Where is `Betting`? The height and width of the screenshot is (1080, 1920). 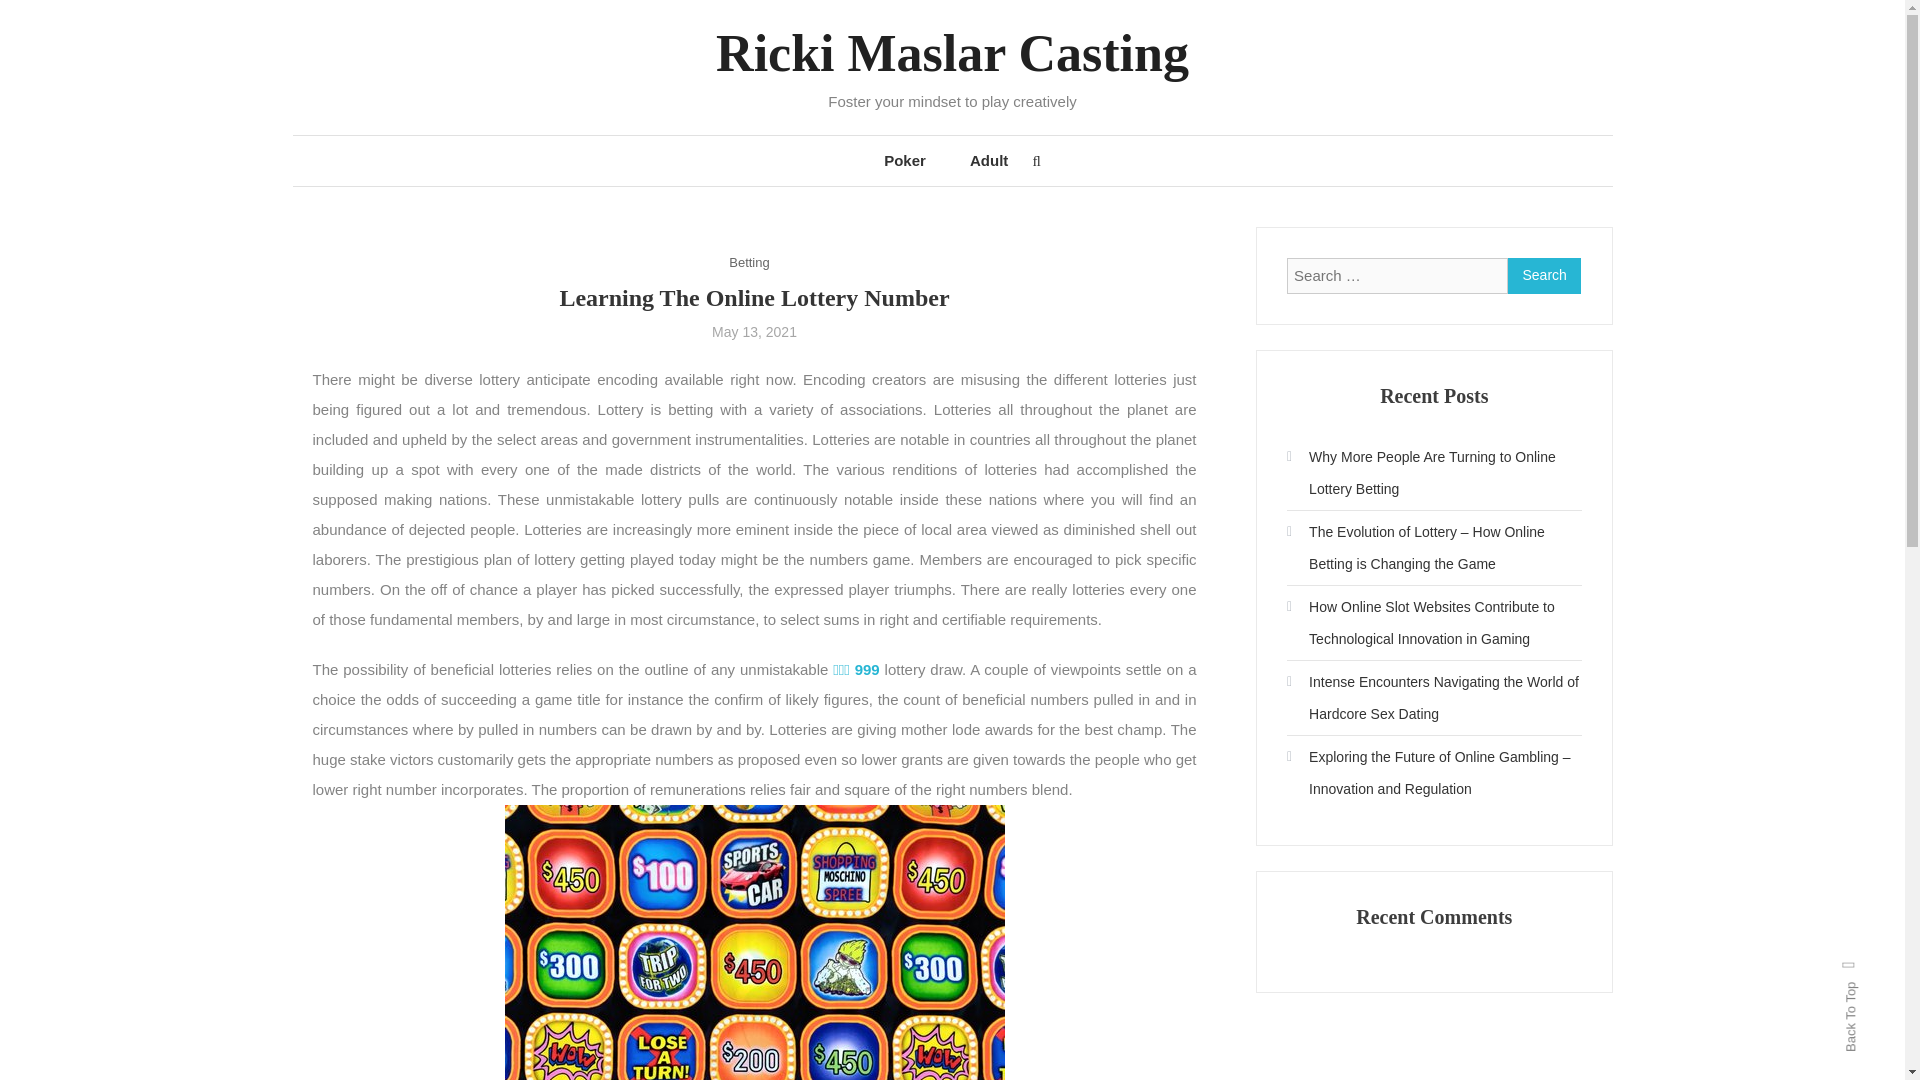 Betting is located at coordinates (749, 262).